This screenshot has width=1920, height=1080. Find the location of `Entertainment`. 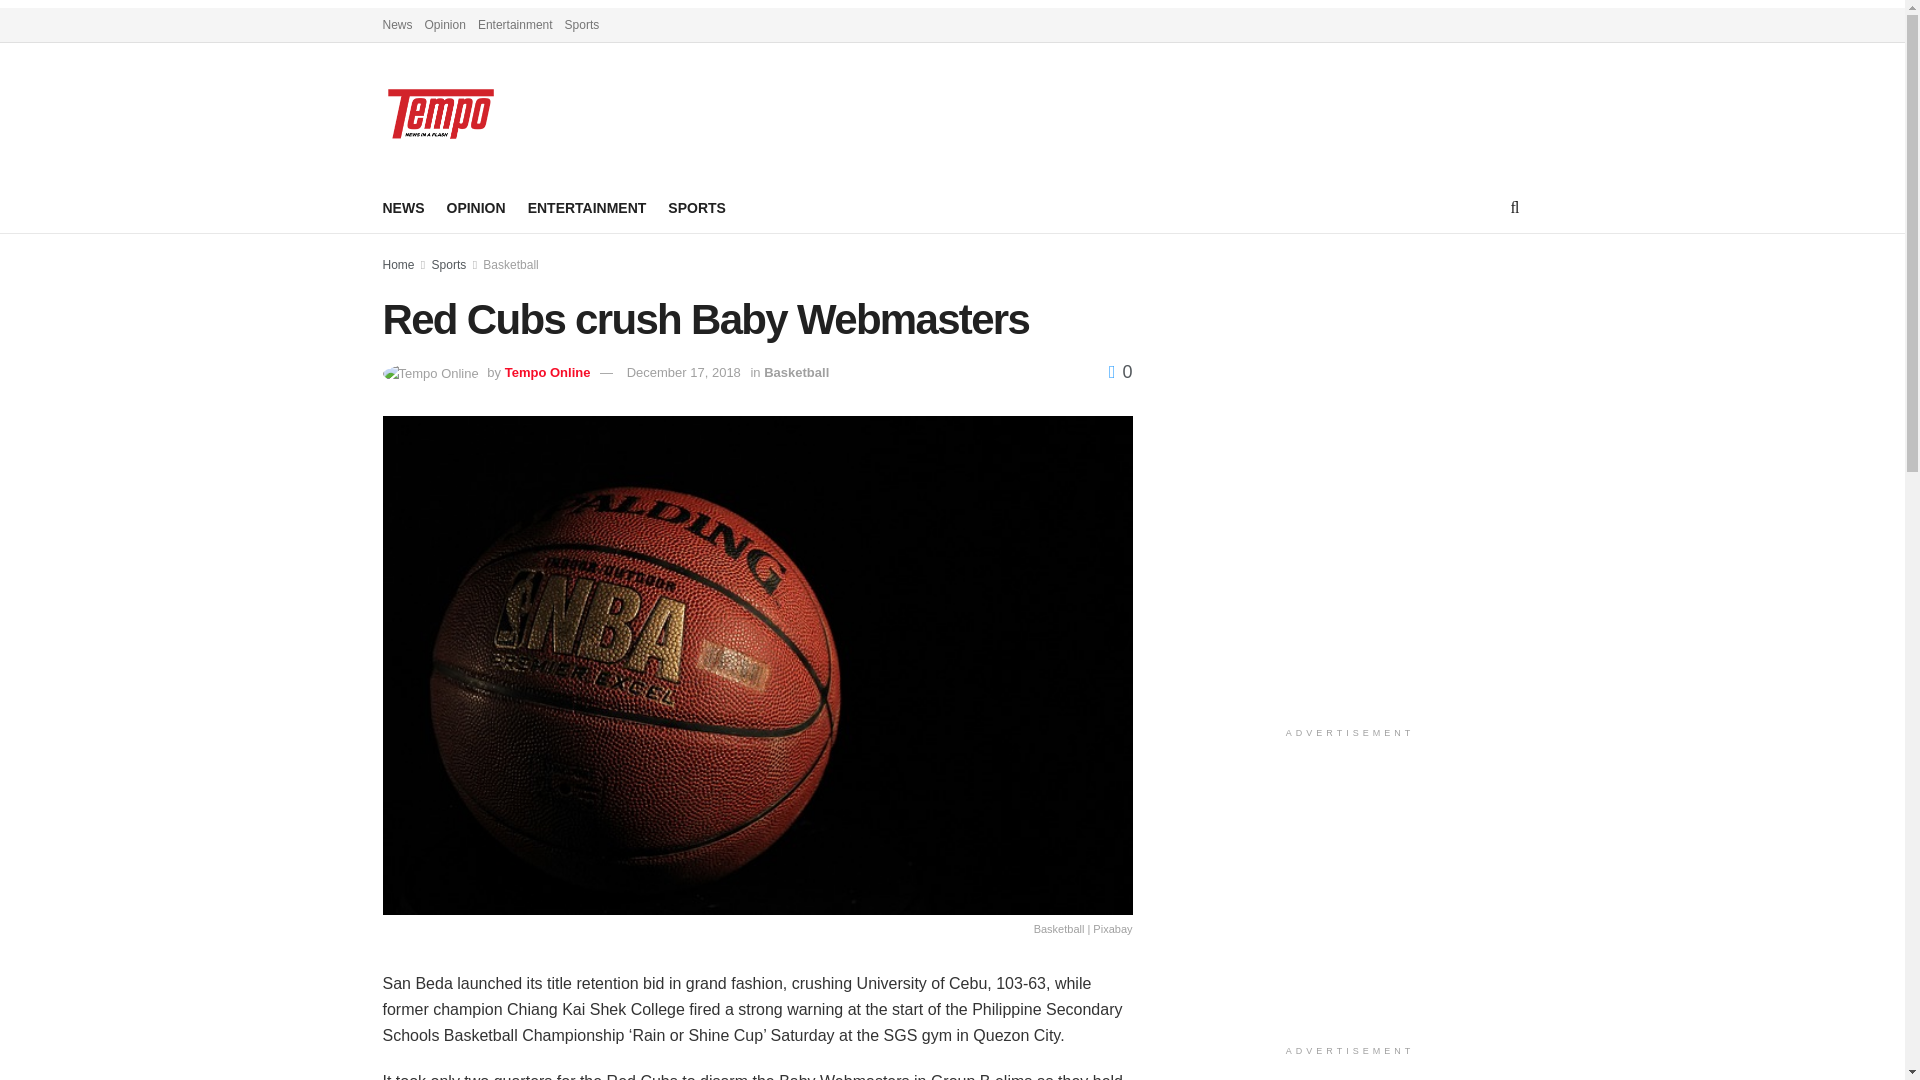

Entertainment is located at coordinates (515, 24).